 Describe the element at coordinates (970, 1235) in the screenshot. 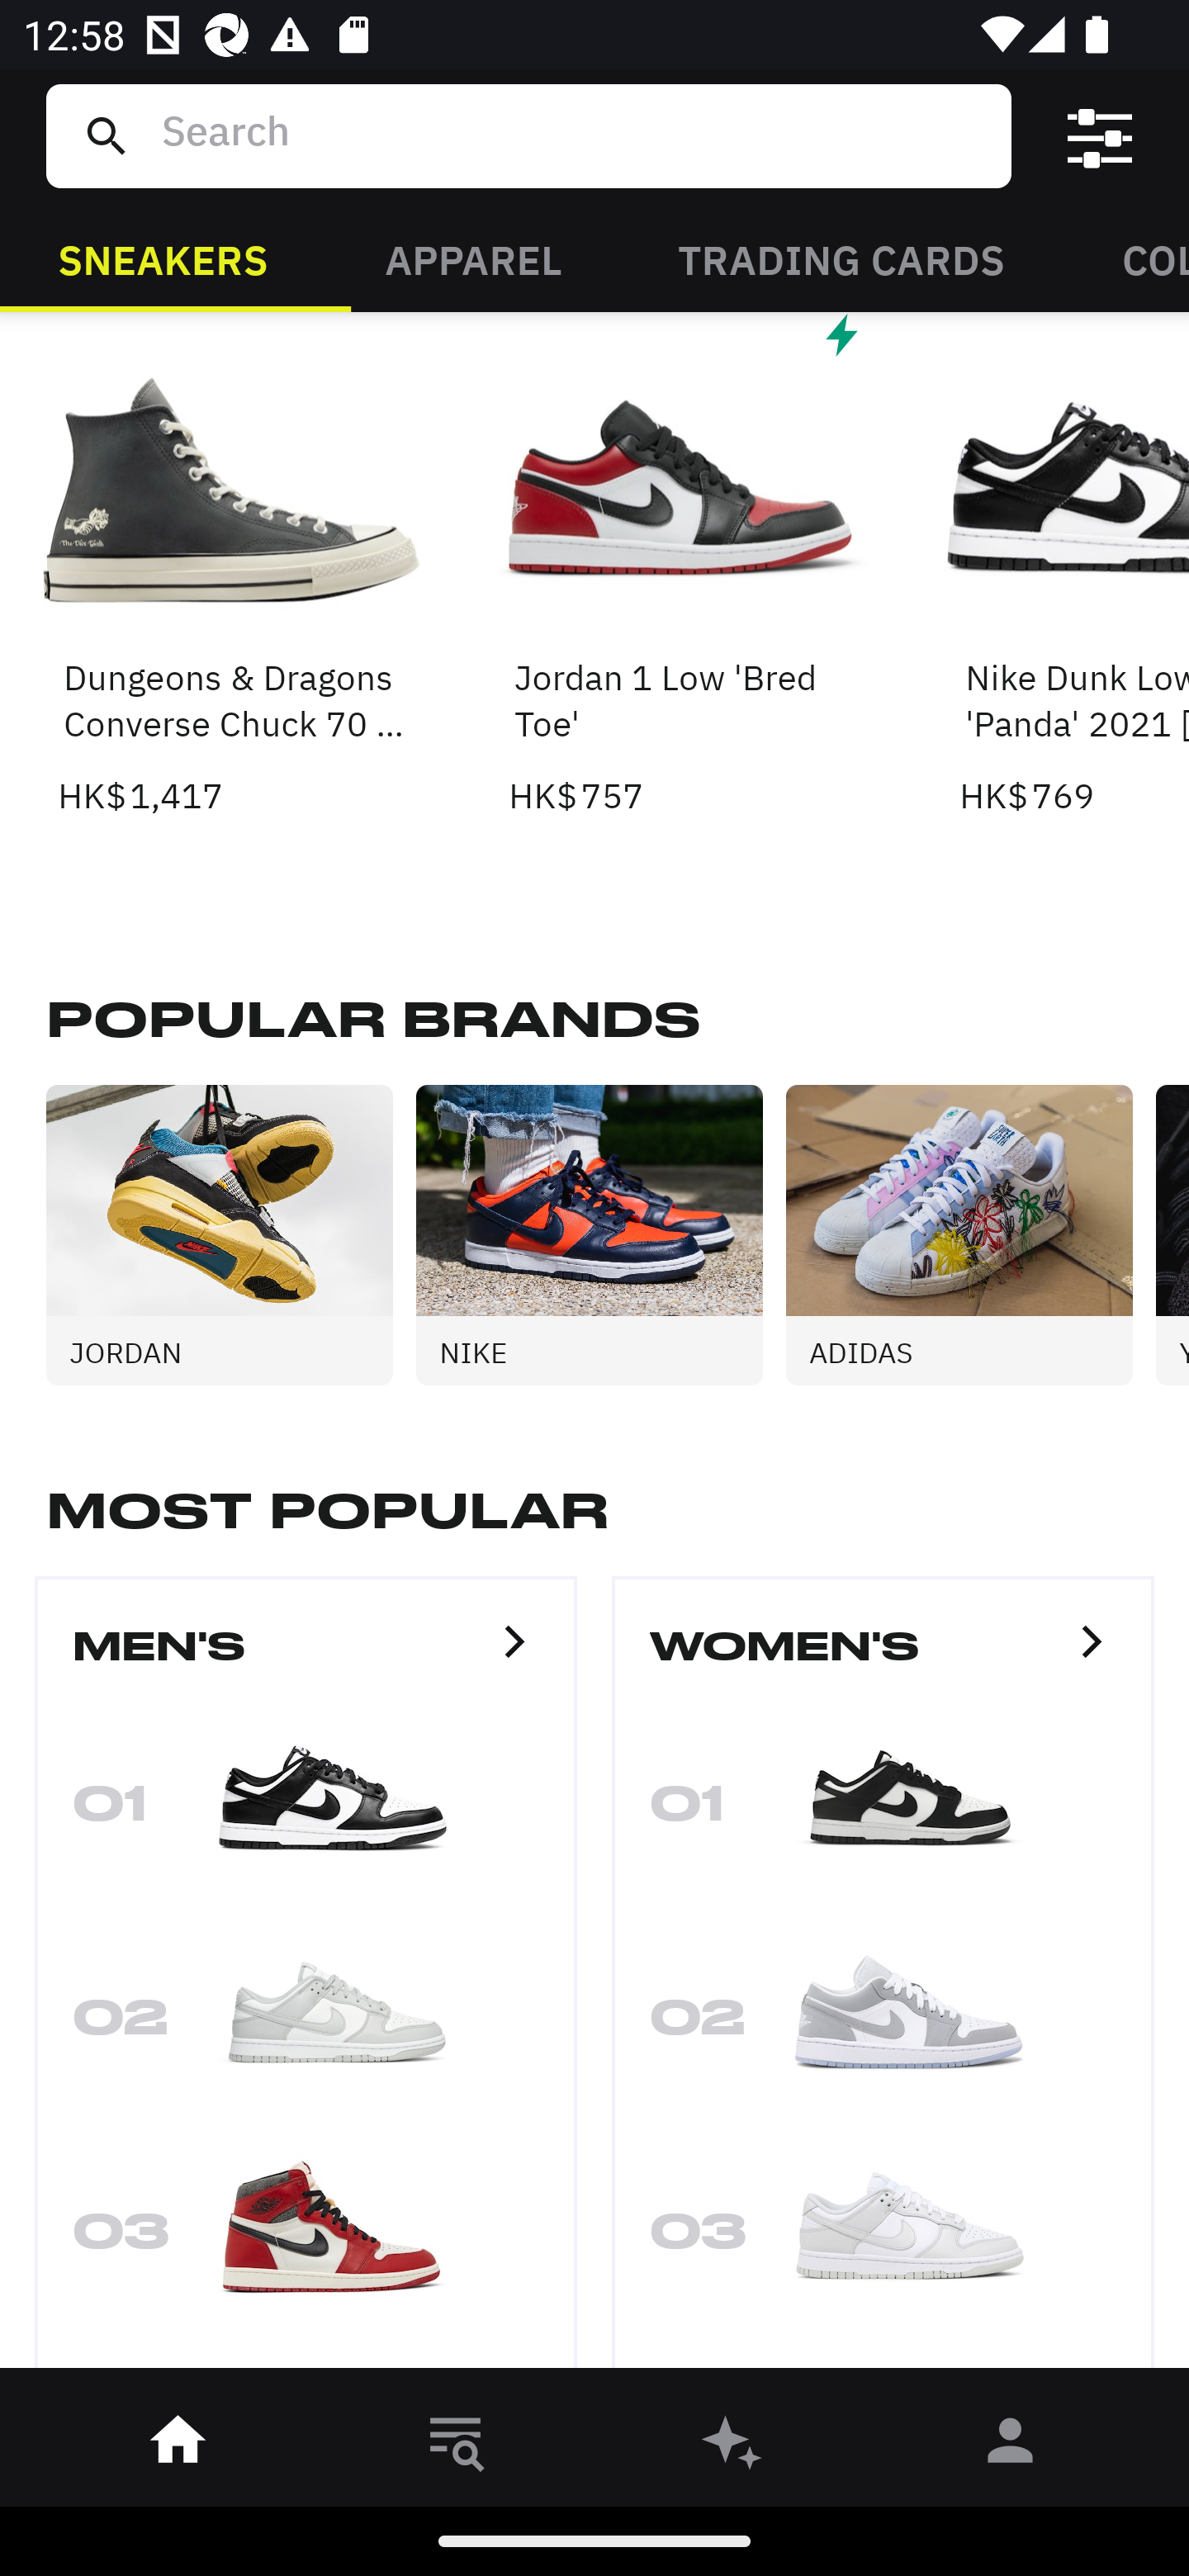

I see `ADIDAS` at that location.